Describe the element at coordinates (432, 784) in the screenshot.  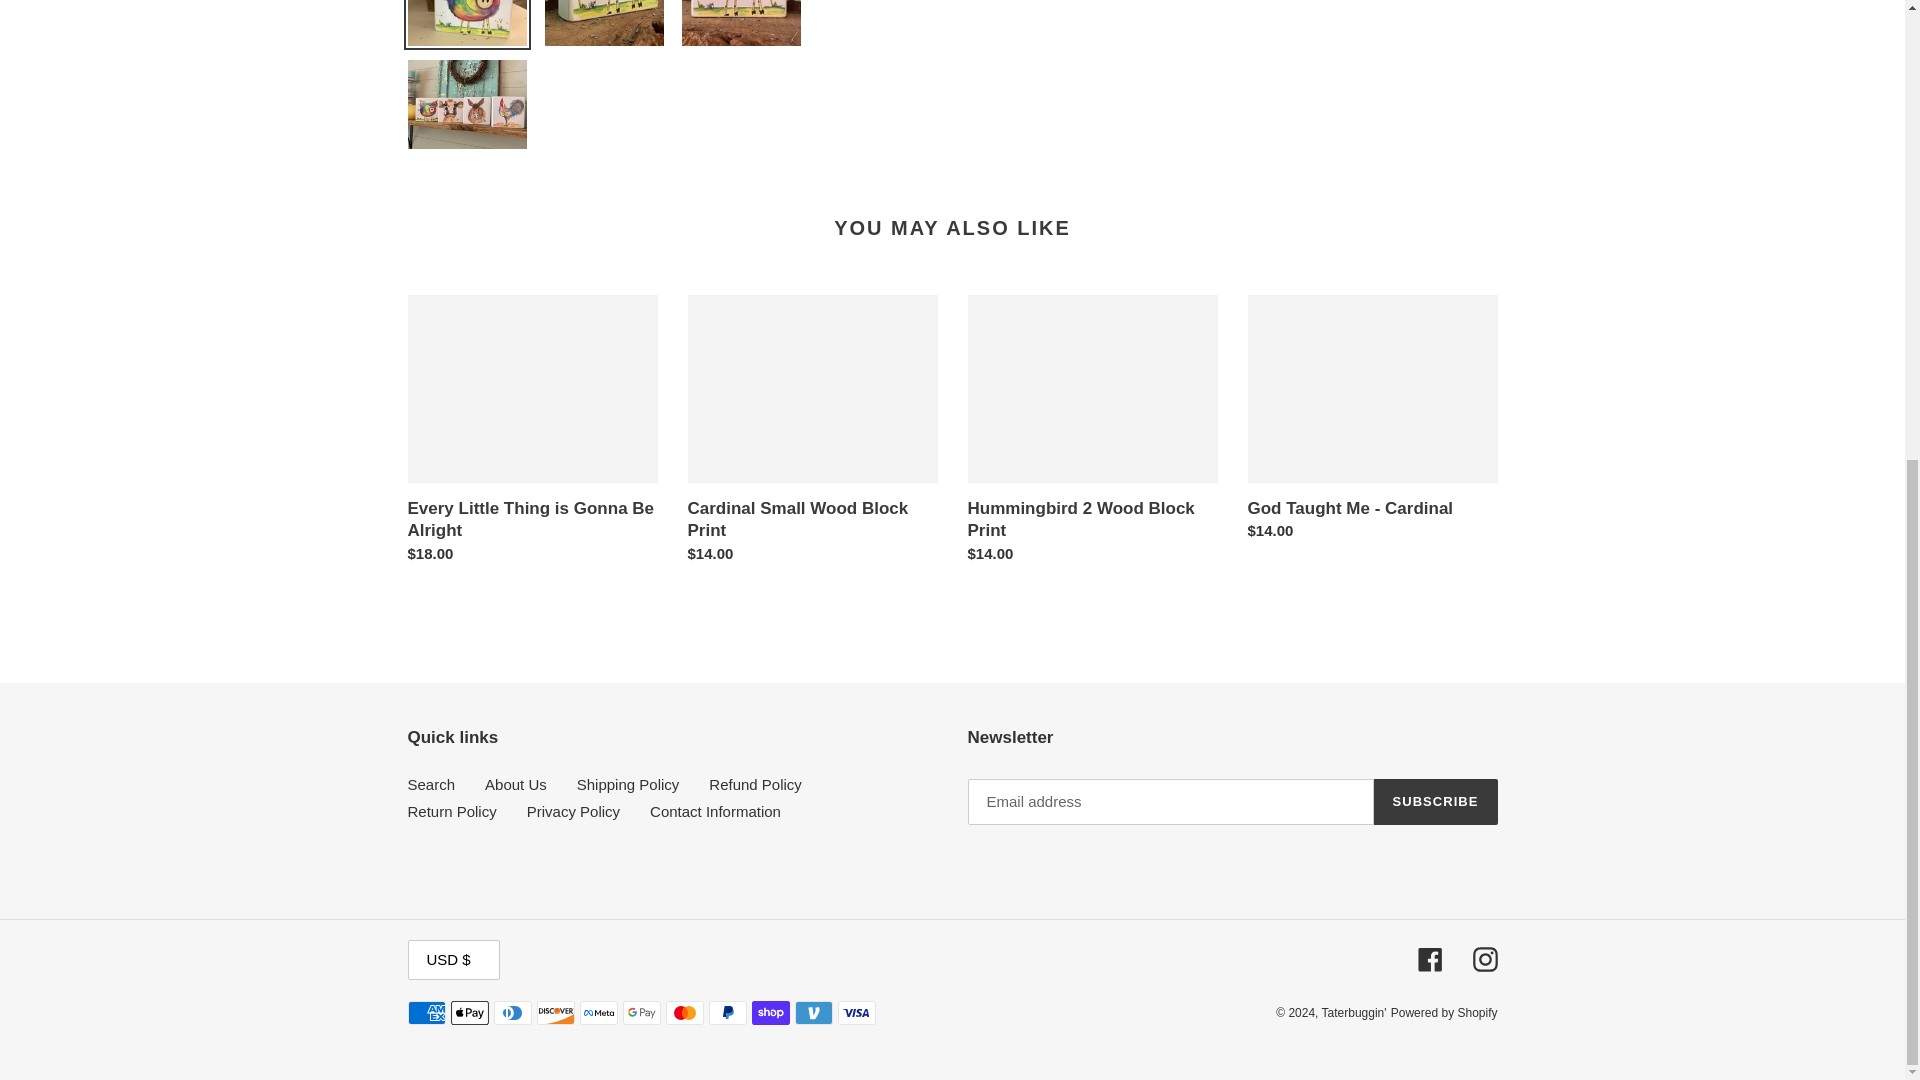
I see `Search` at that location.